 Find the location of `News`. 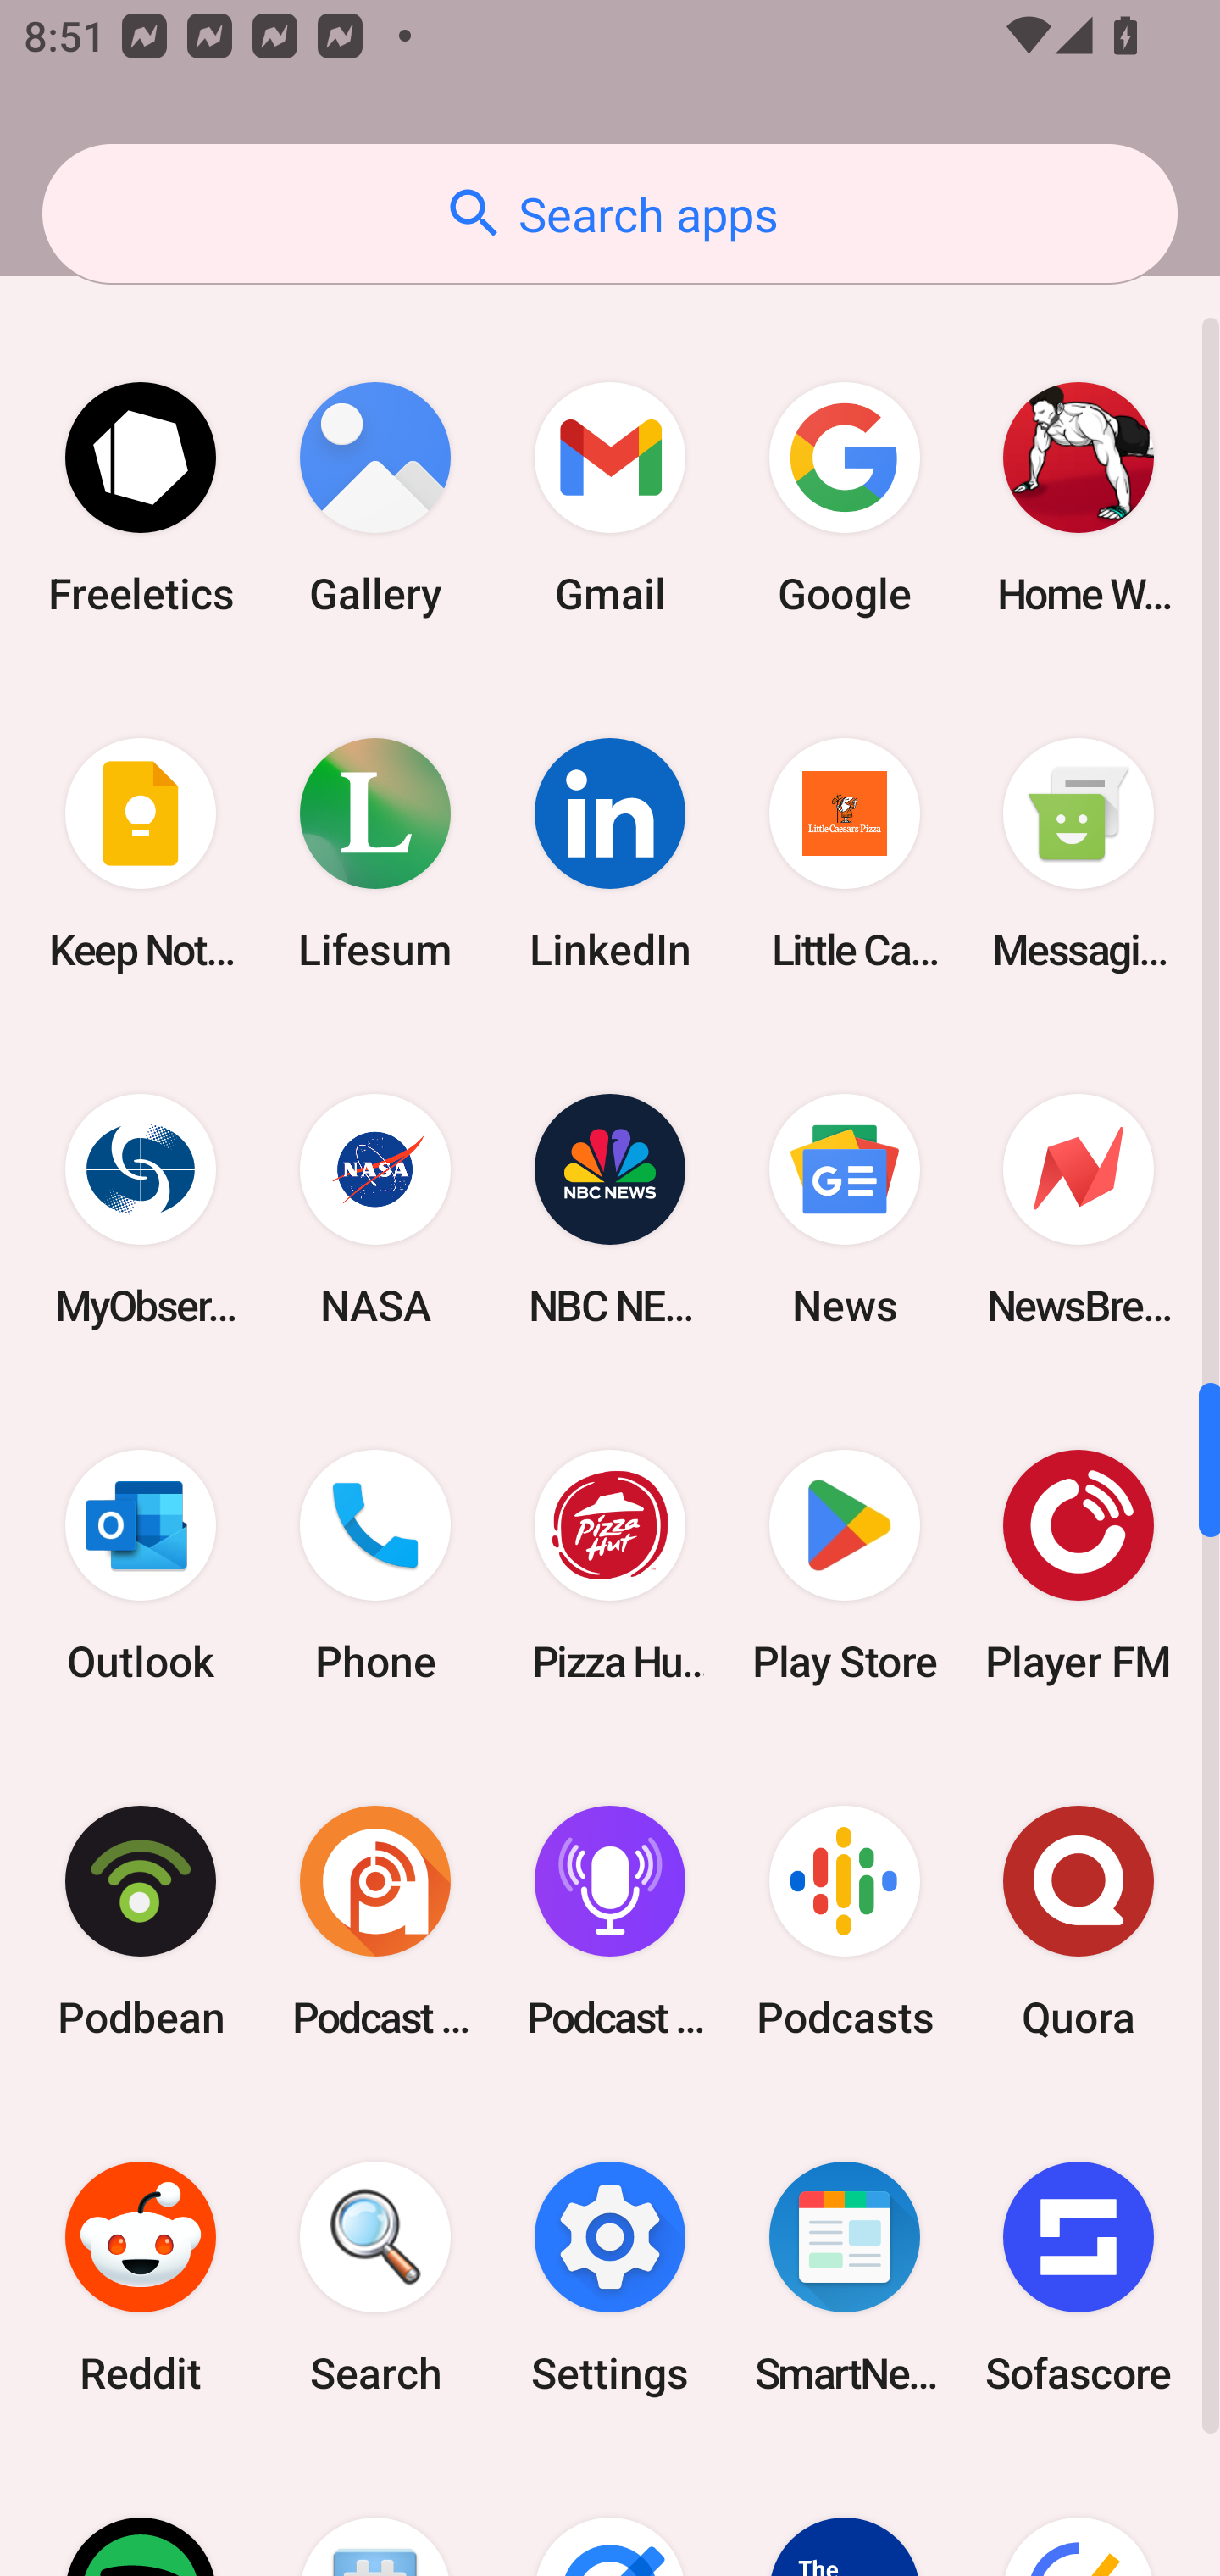

News is located at coordinates (844, 1210).